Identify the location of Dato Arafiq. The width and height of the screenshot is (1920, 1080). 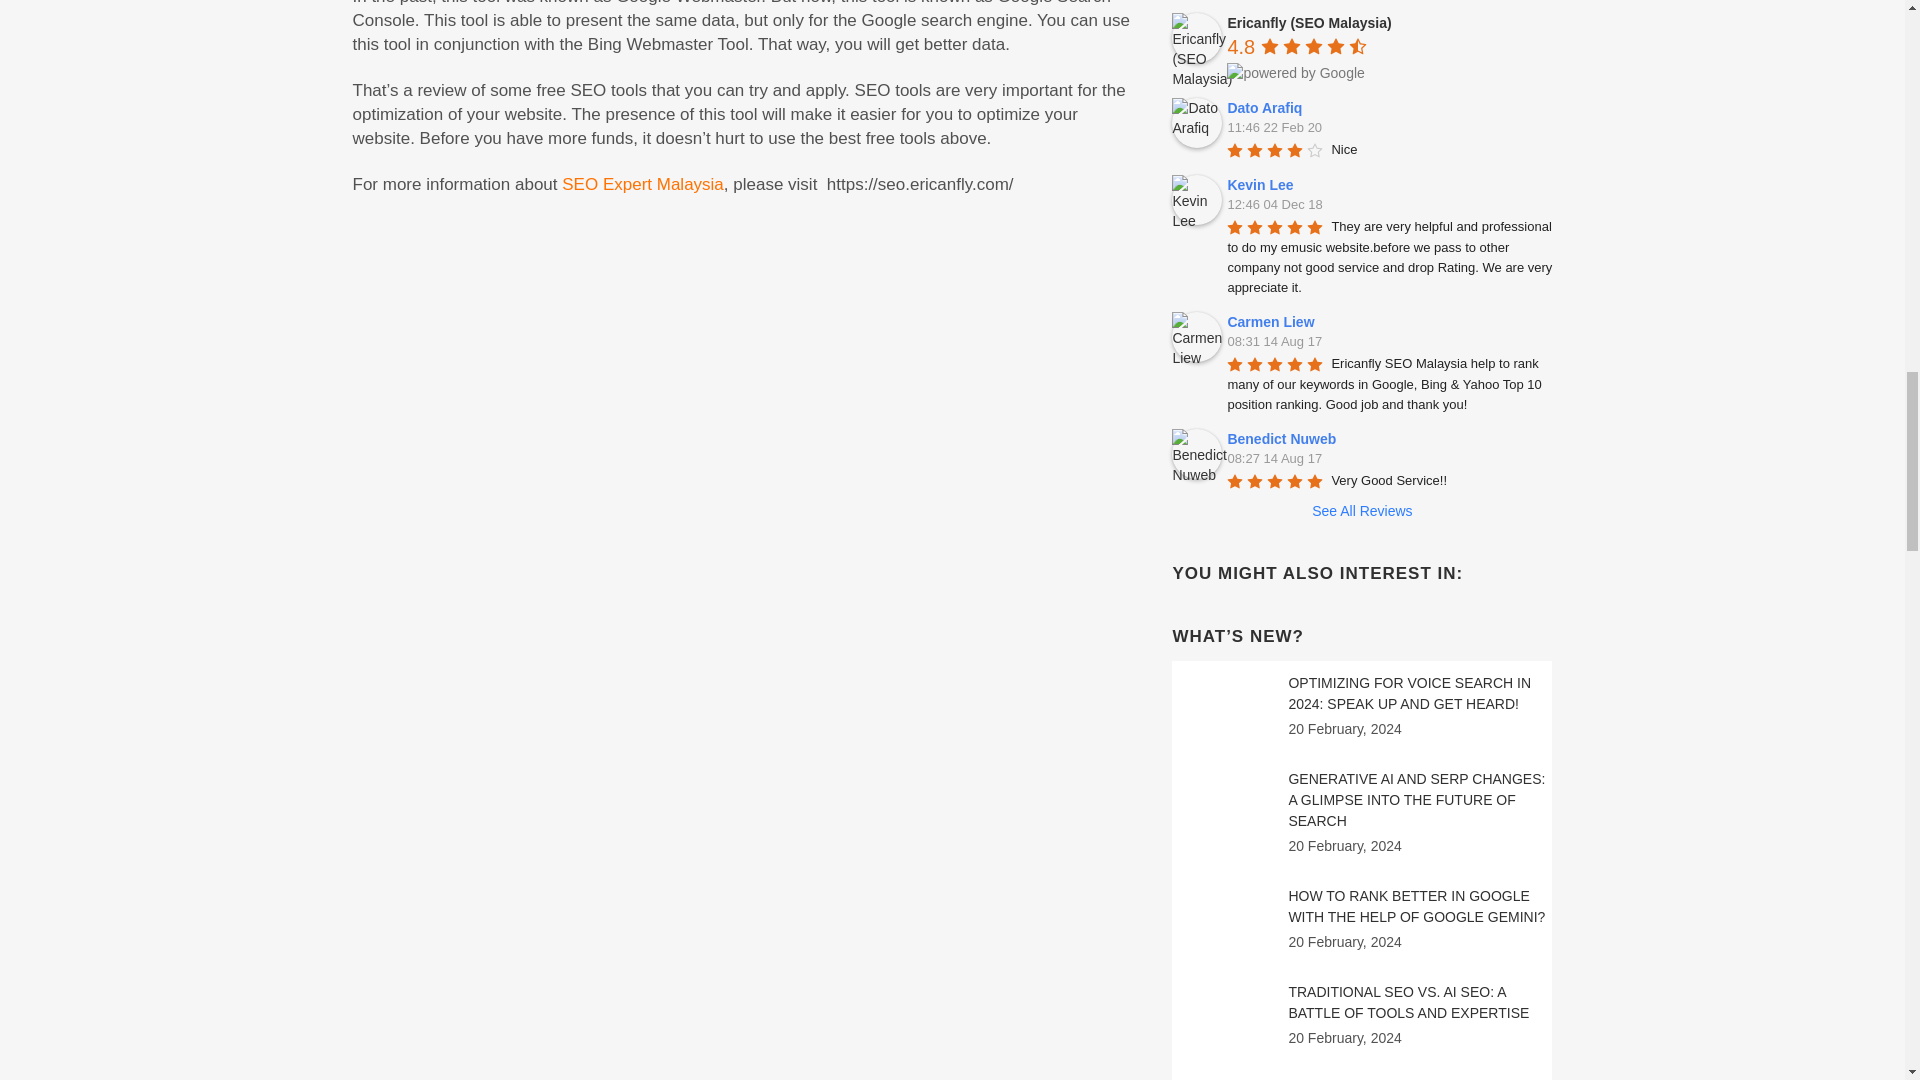
(1196, 122).